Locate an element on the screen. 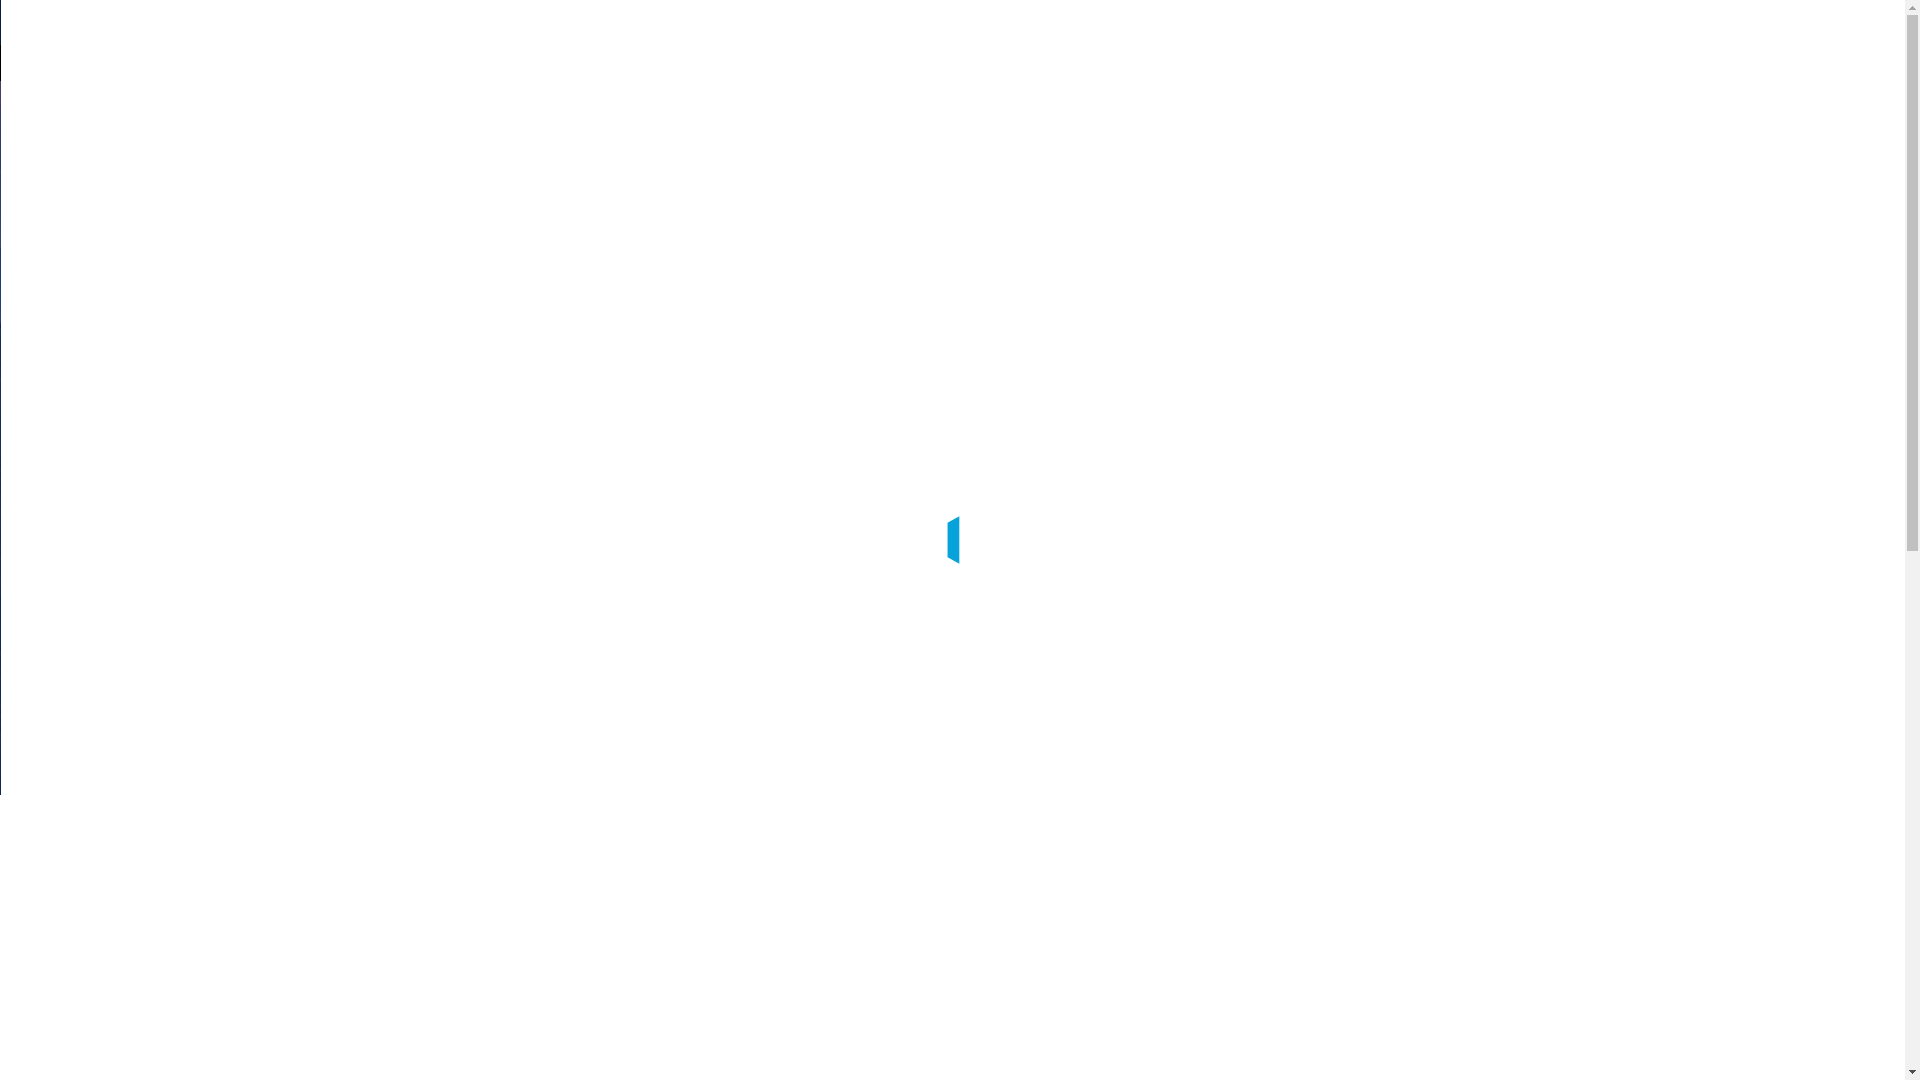 The width and height of the screenshot is (1920, 1080). Home is located at coordinates (1032, 126).